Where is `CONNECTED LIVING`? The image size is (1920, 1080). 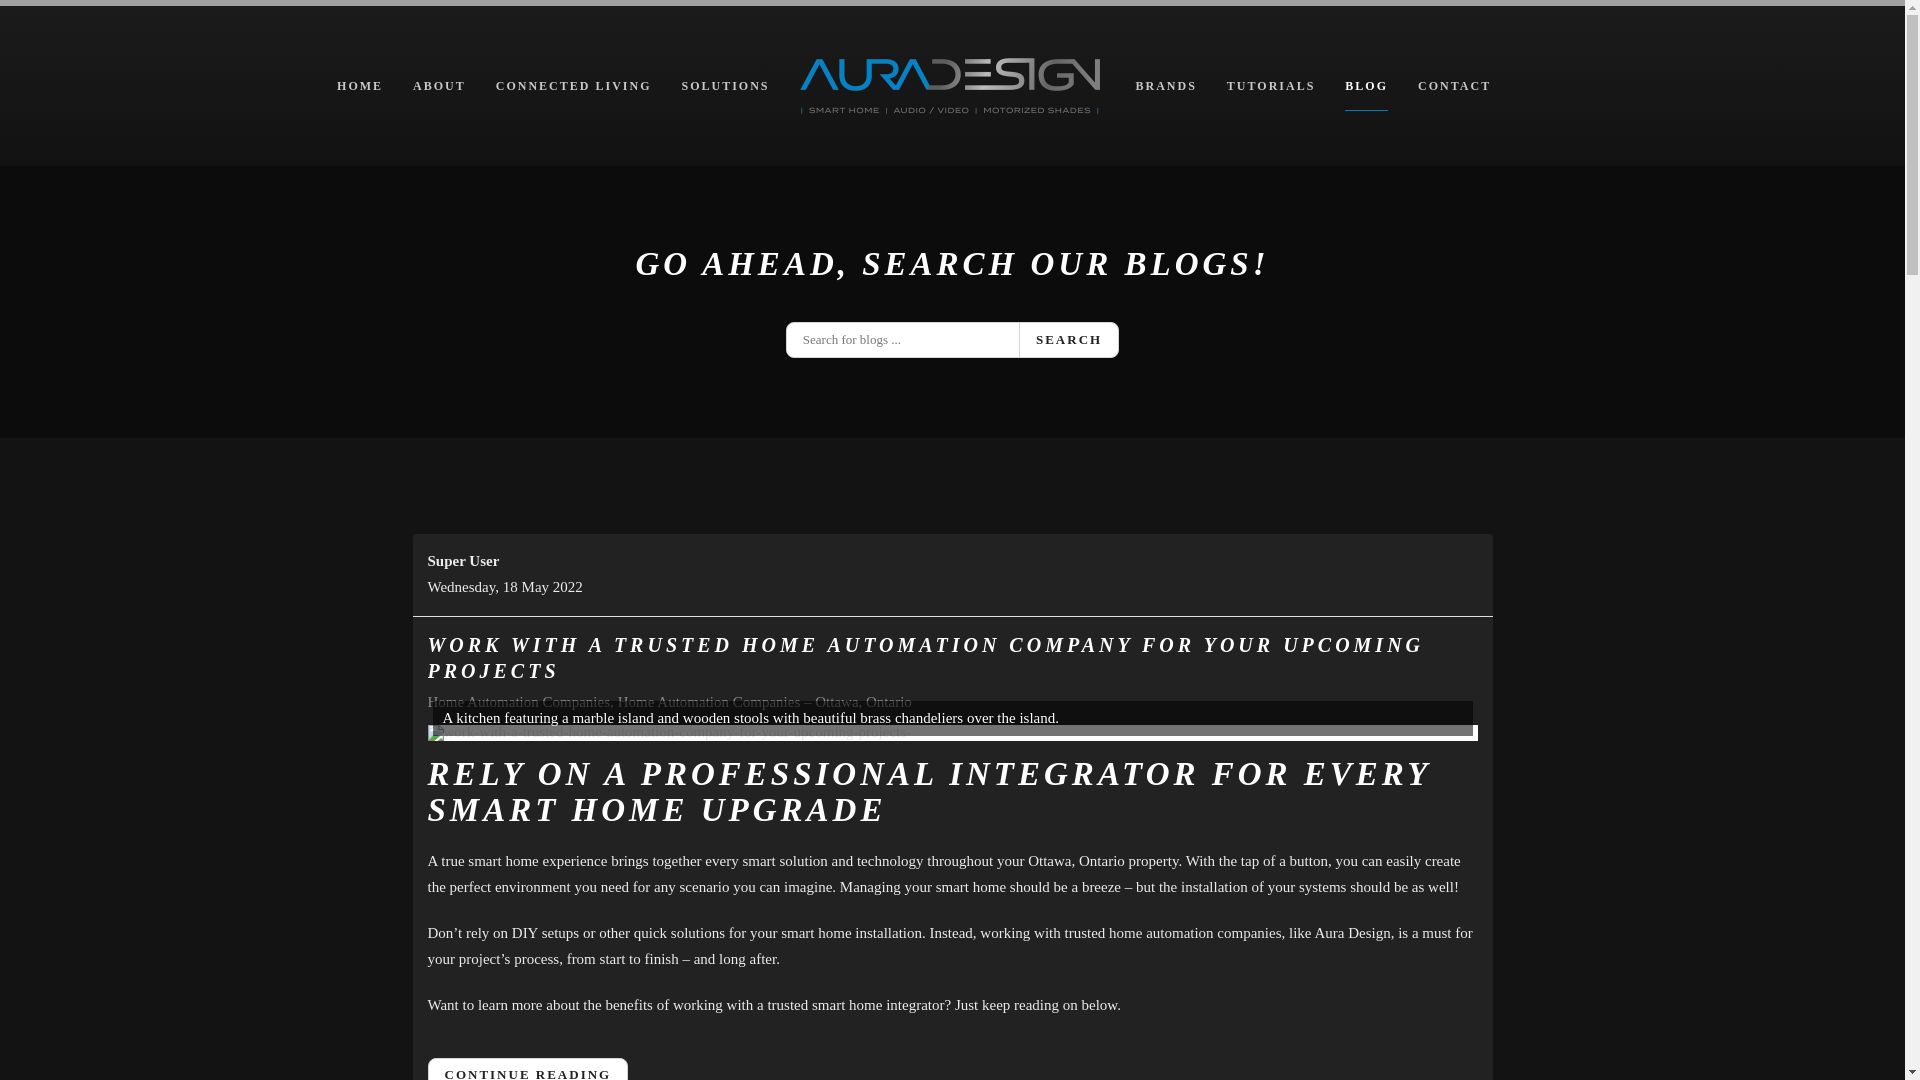 CONNECTED LIVING is located at coordinates (574, 86).